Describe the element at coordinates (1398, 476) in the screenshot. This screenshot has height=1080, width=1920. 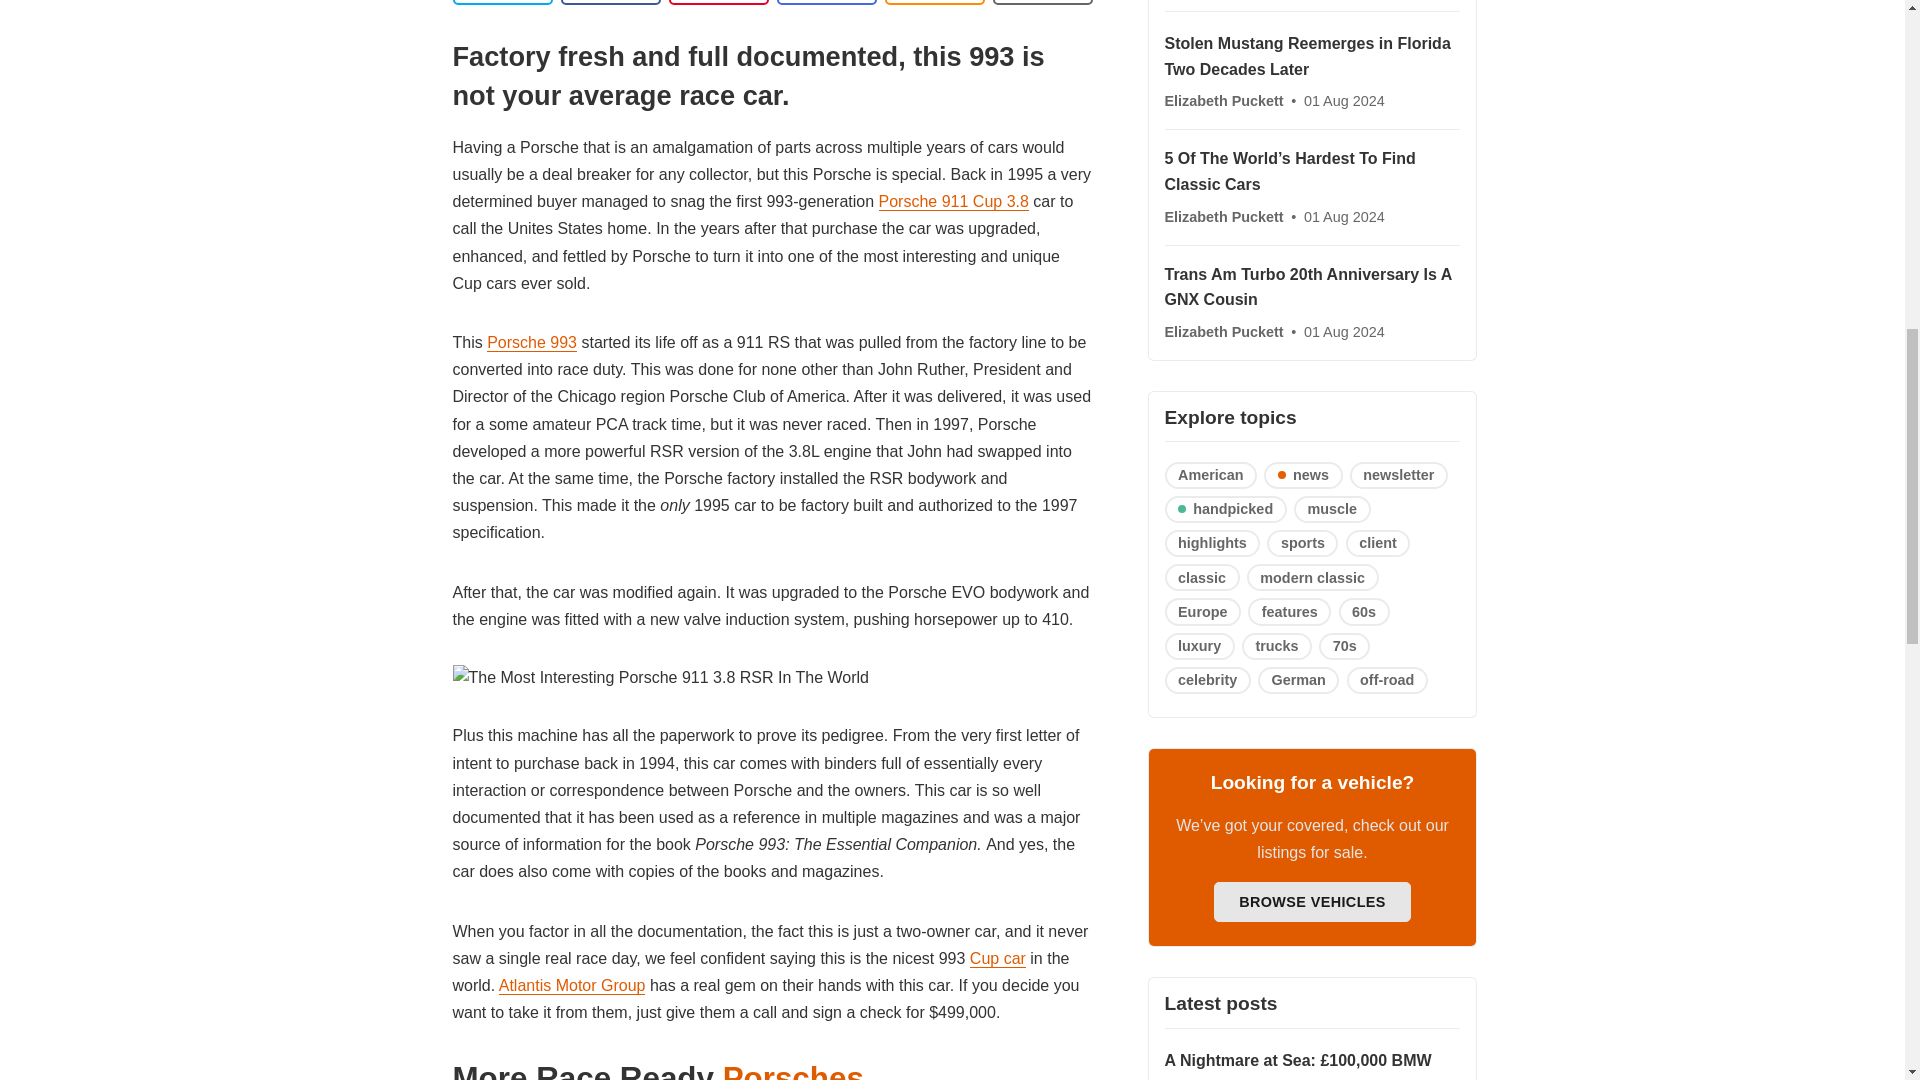
I see `newsletter` at that location.